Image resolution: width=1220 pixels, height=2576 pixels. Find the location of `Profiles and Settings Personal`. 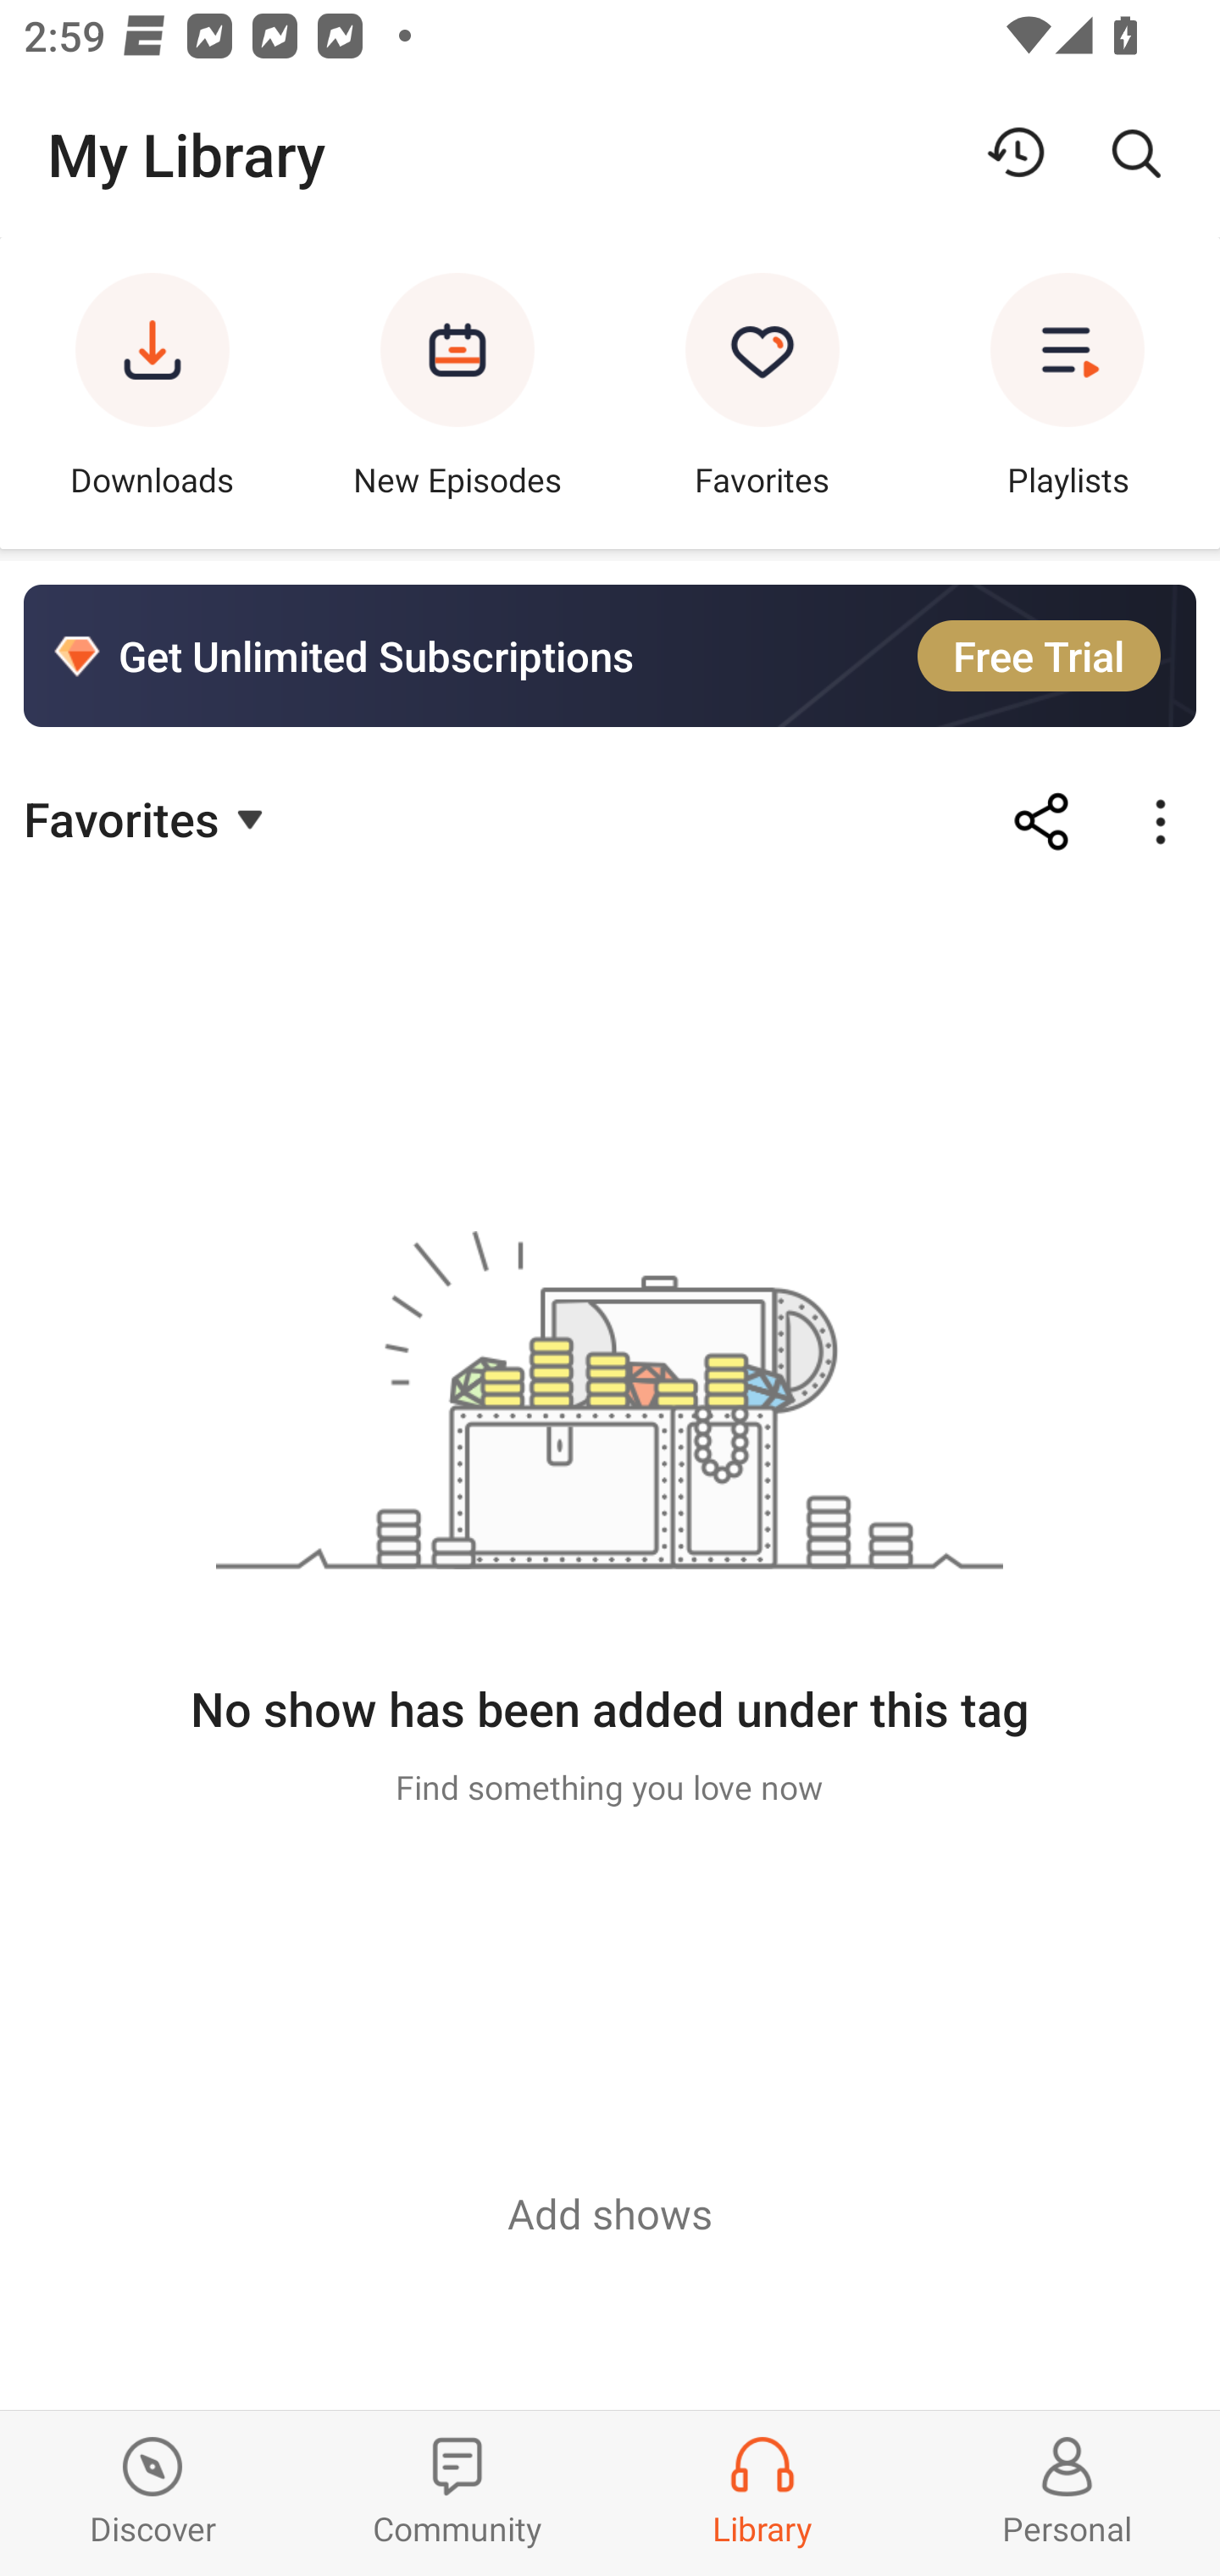

Profiles and Settings Personal is located at coordinates (1067, 2493).